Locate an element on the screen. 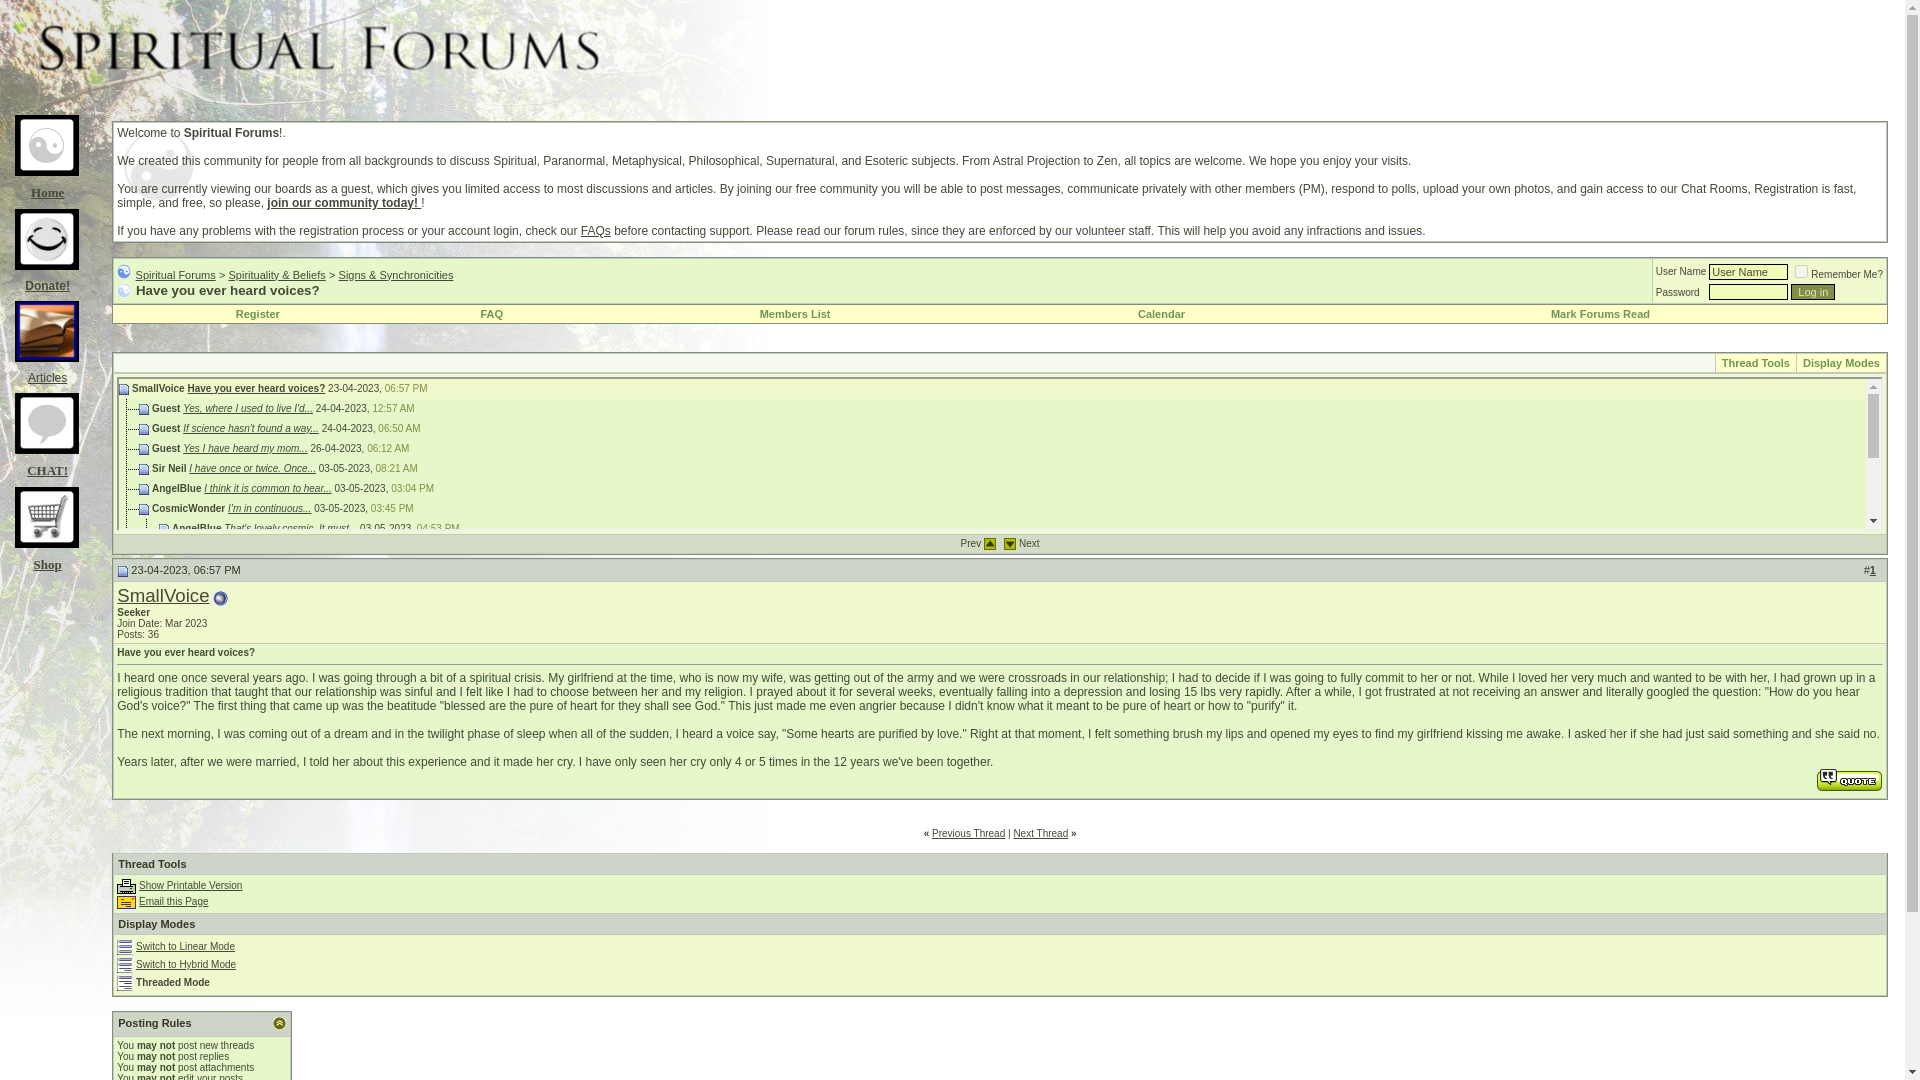 The height and width of the screenshot is (1080, 1920). Calendar is located at coordinates (1161, 313).